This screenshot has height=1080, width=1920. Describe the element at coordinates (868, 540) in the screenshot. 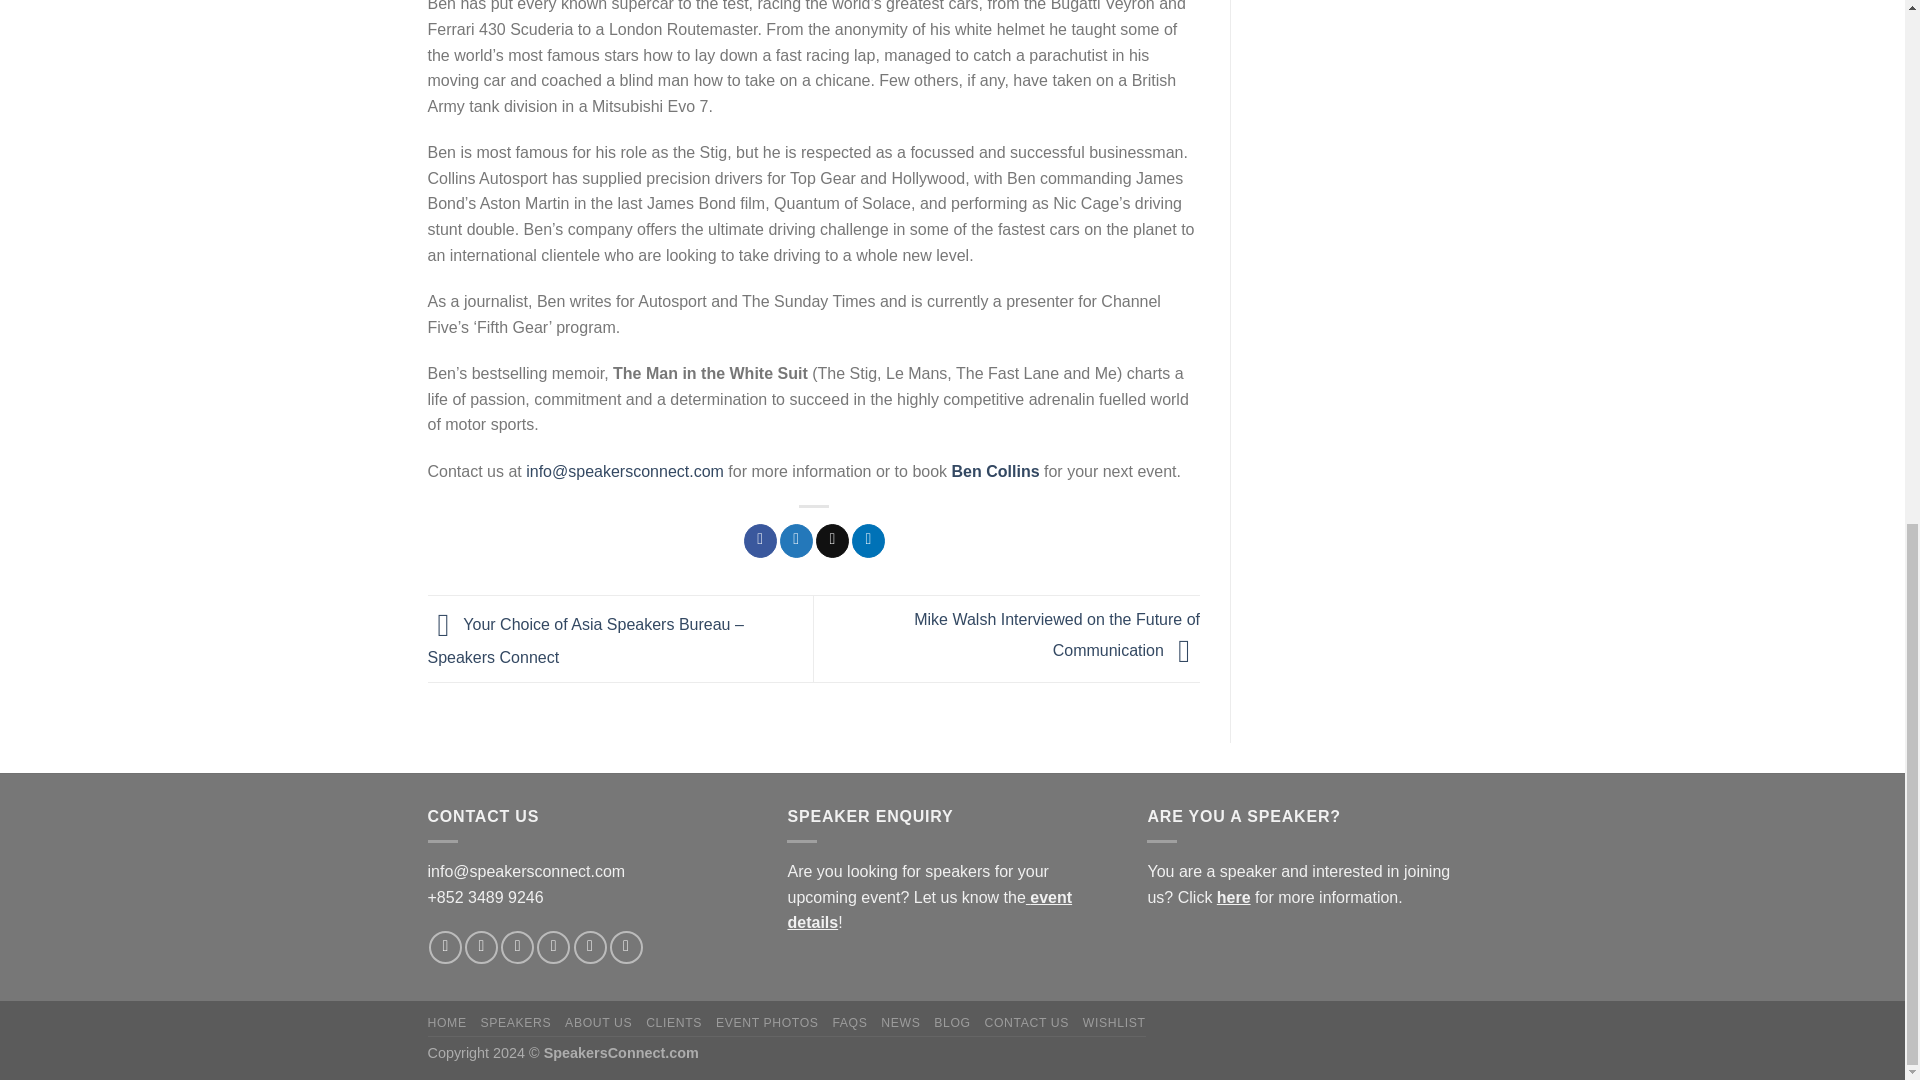

I see `Share on LinkedIn` at that location.